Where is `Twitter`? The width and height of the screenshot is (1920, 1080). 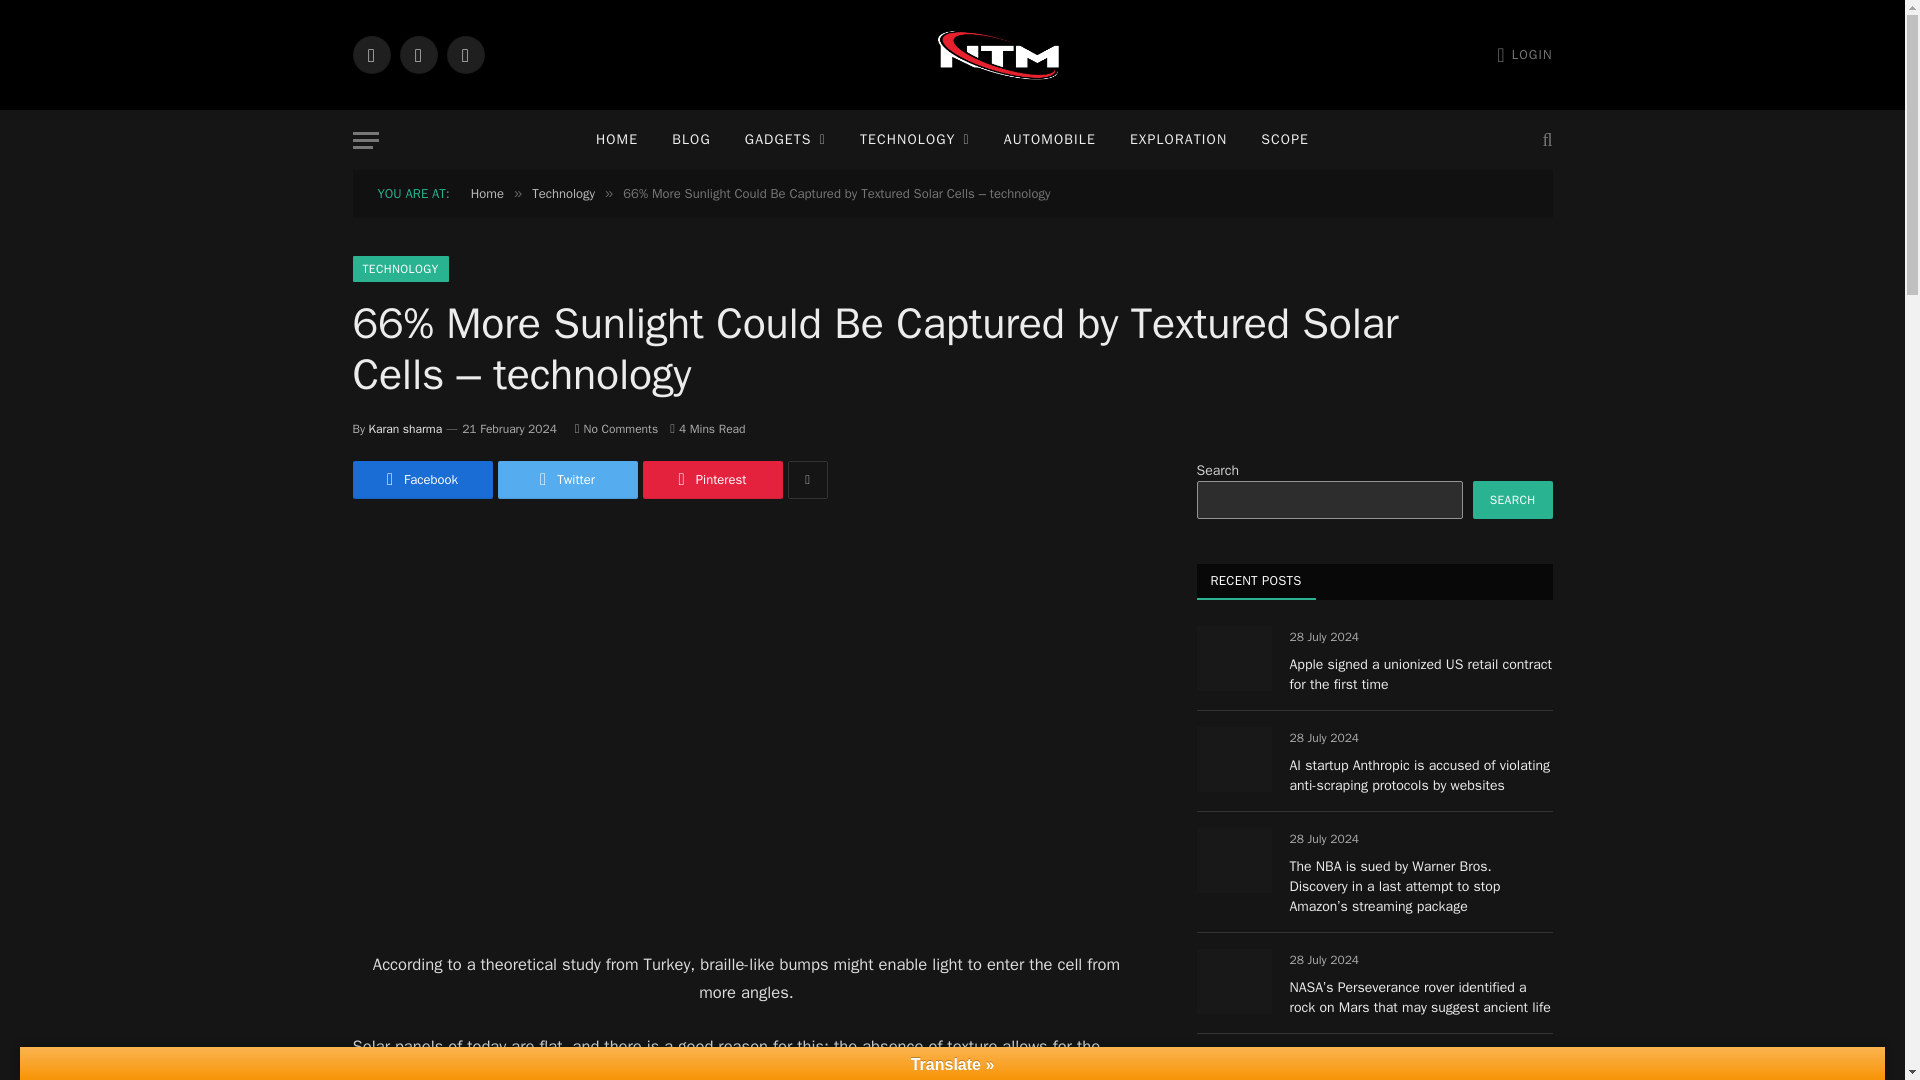
Twitter is located at coordinates (567, 480).